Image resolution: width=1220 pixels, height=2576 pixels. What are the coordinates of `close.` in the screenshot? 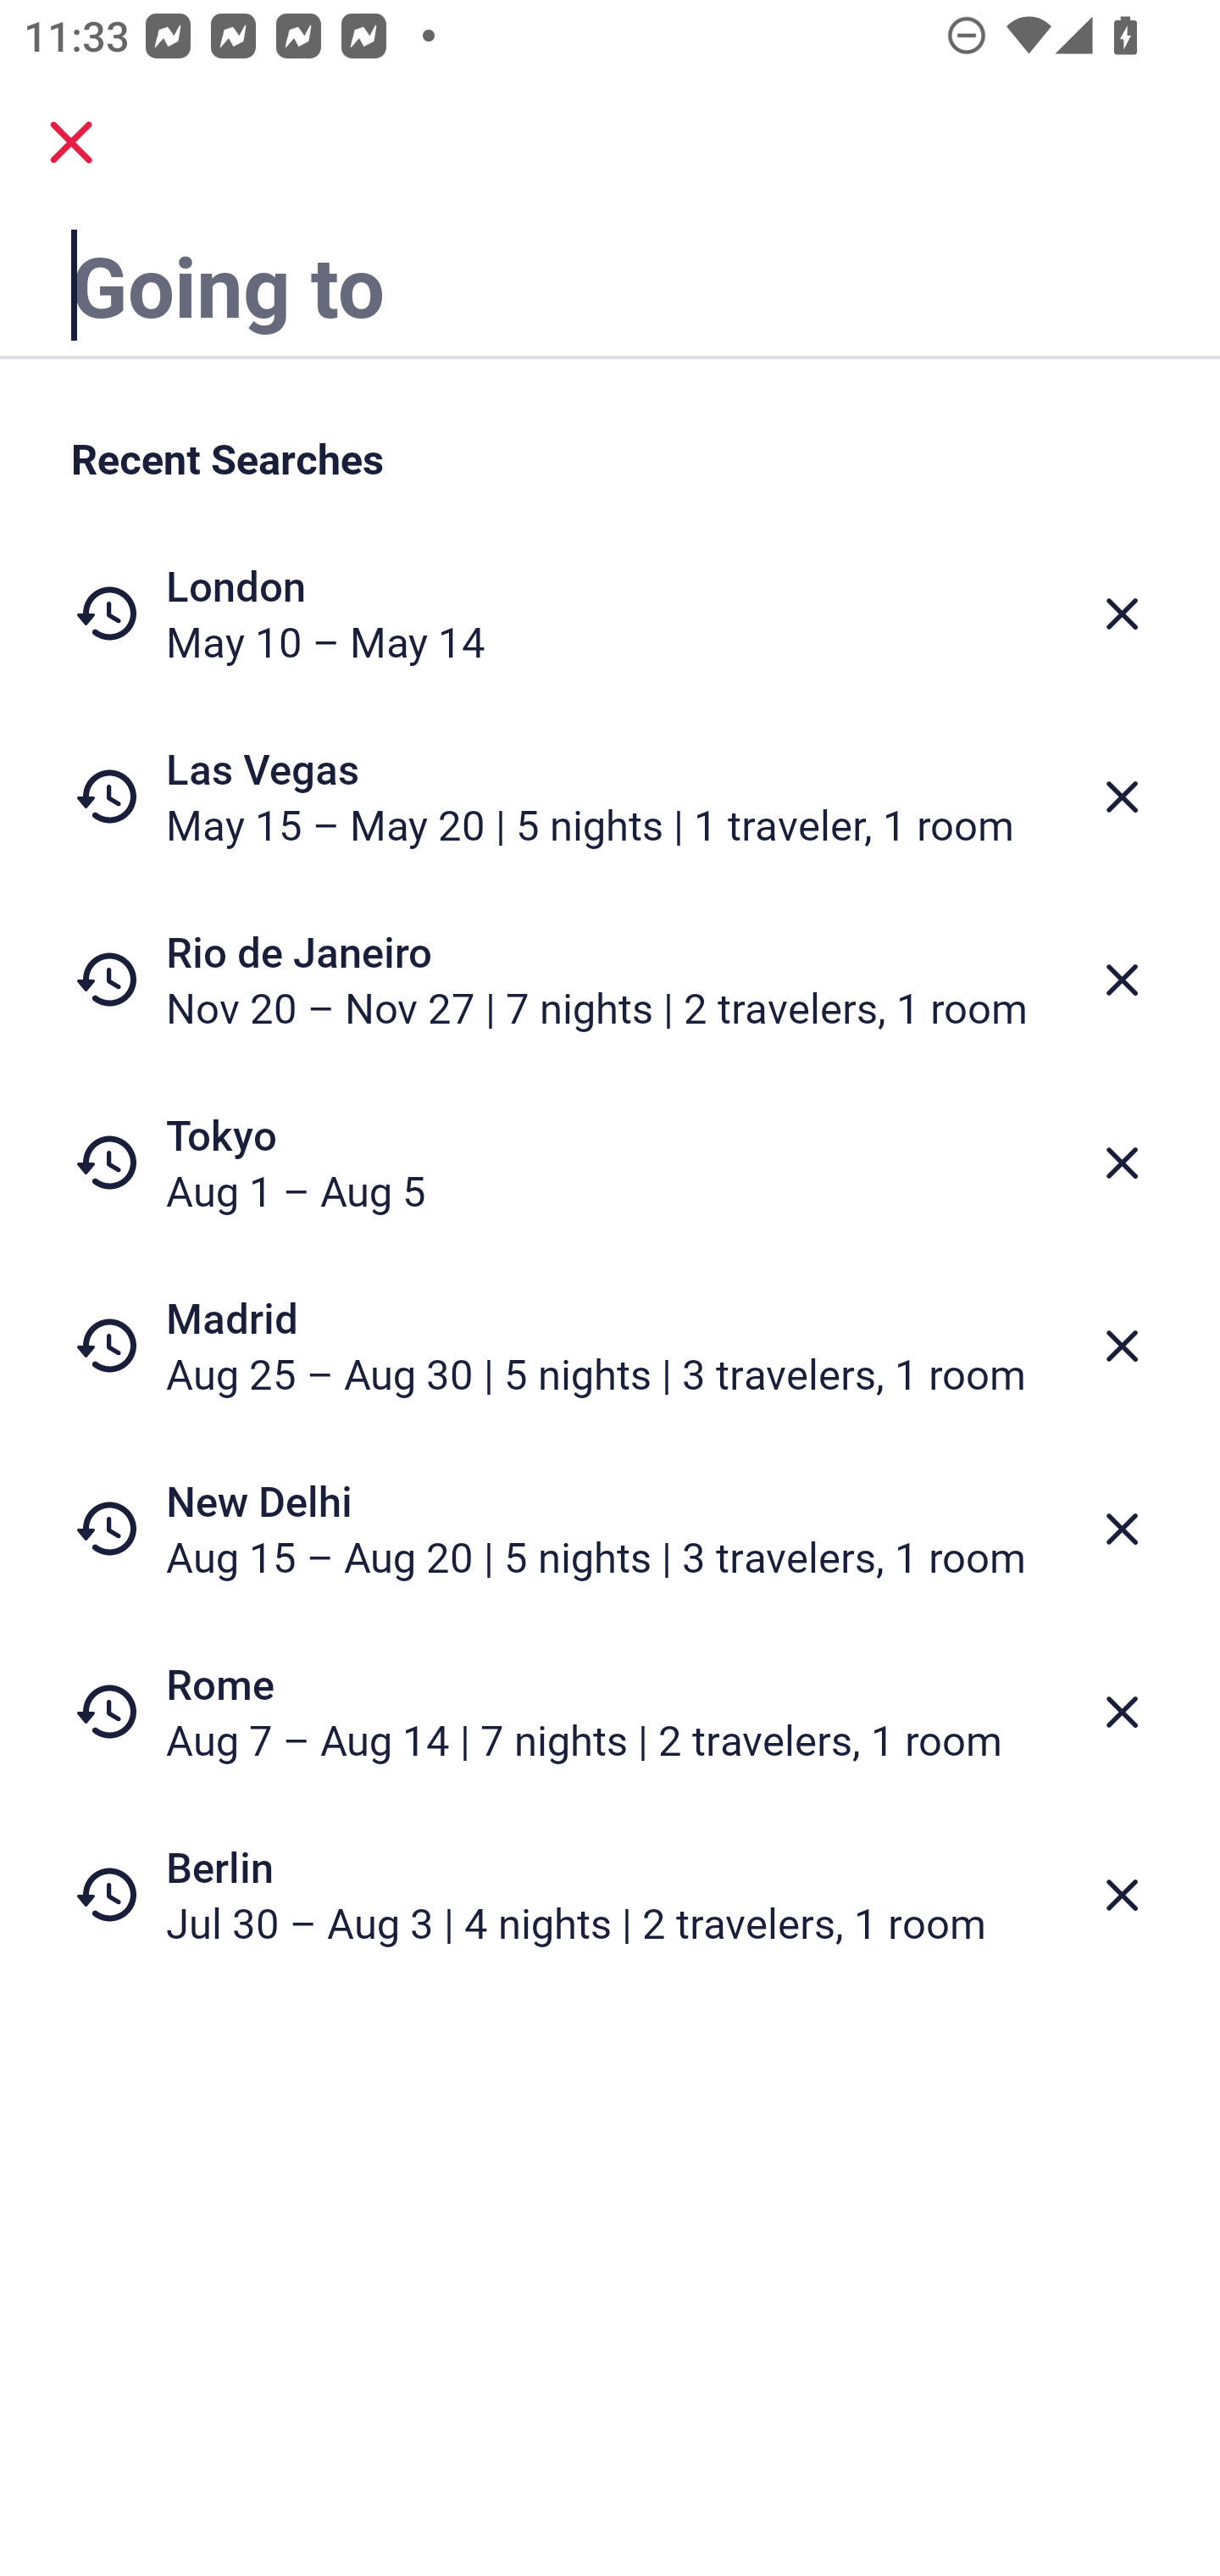 It's located at (71, 142).